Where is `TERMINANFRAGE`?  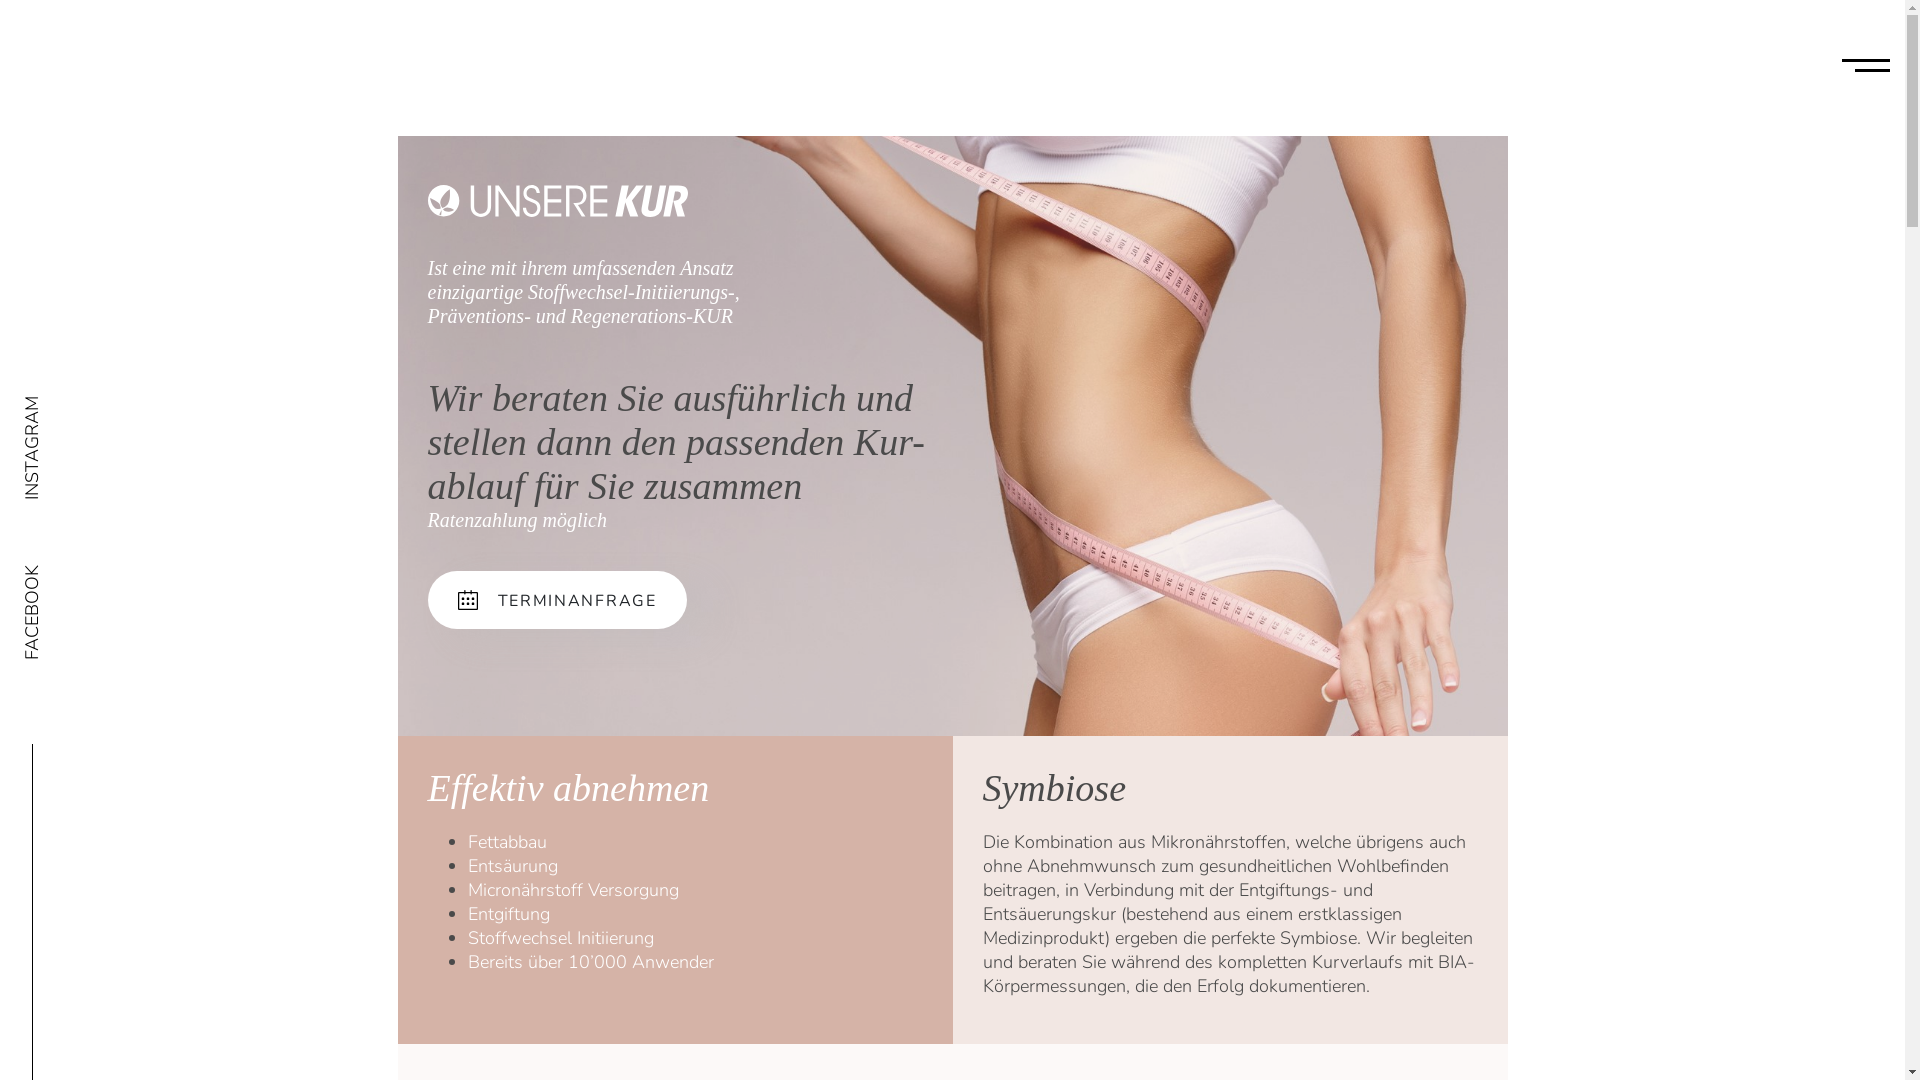 TERMINANFRAGE is located at coordinates (558, 600).